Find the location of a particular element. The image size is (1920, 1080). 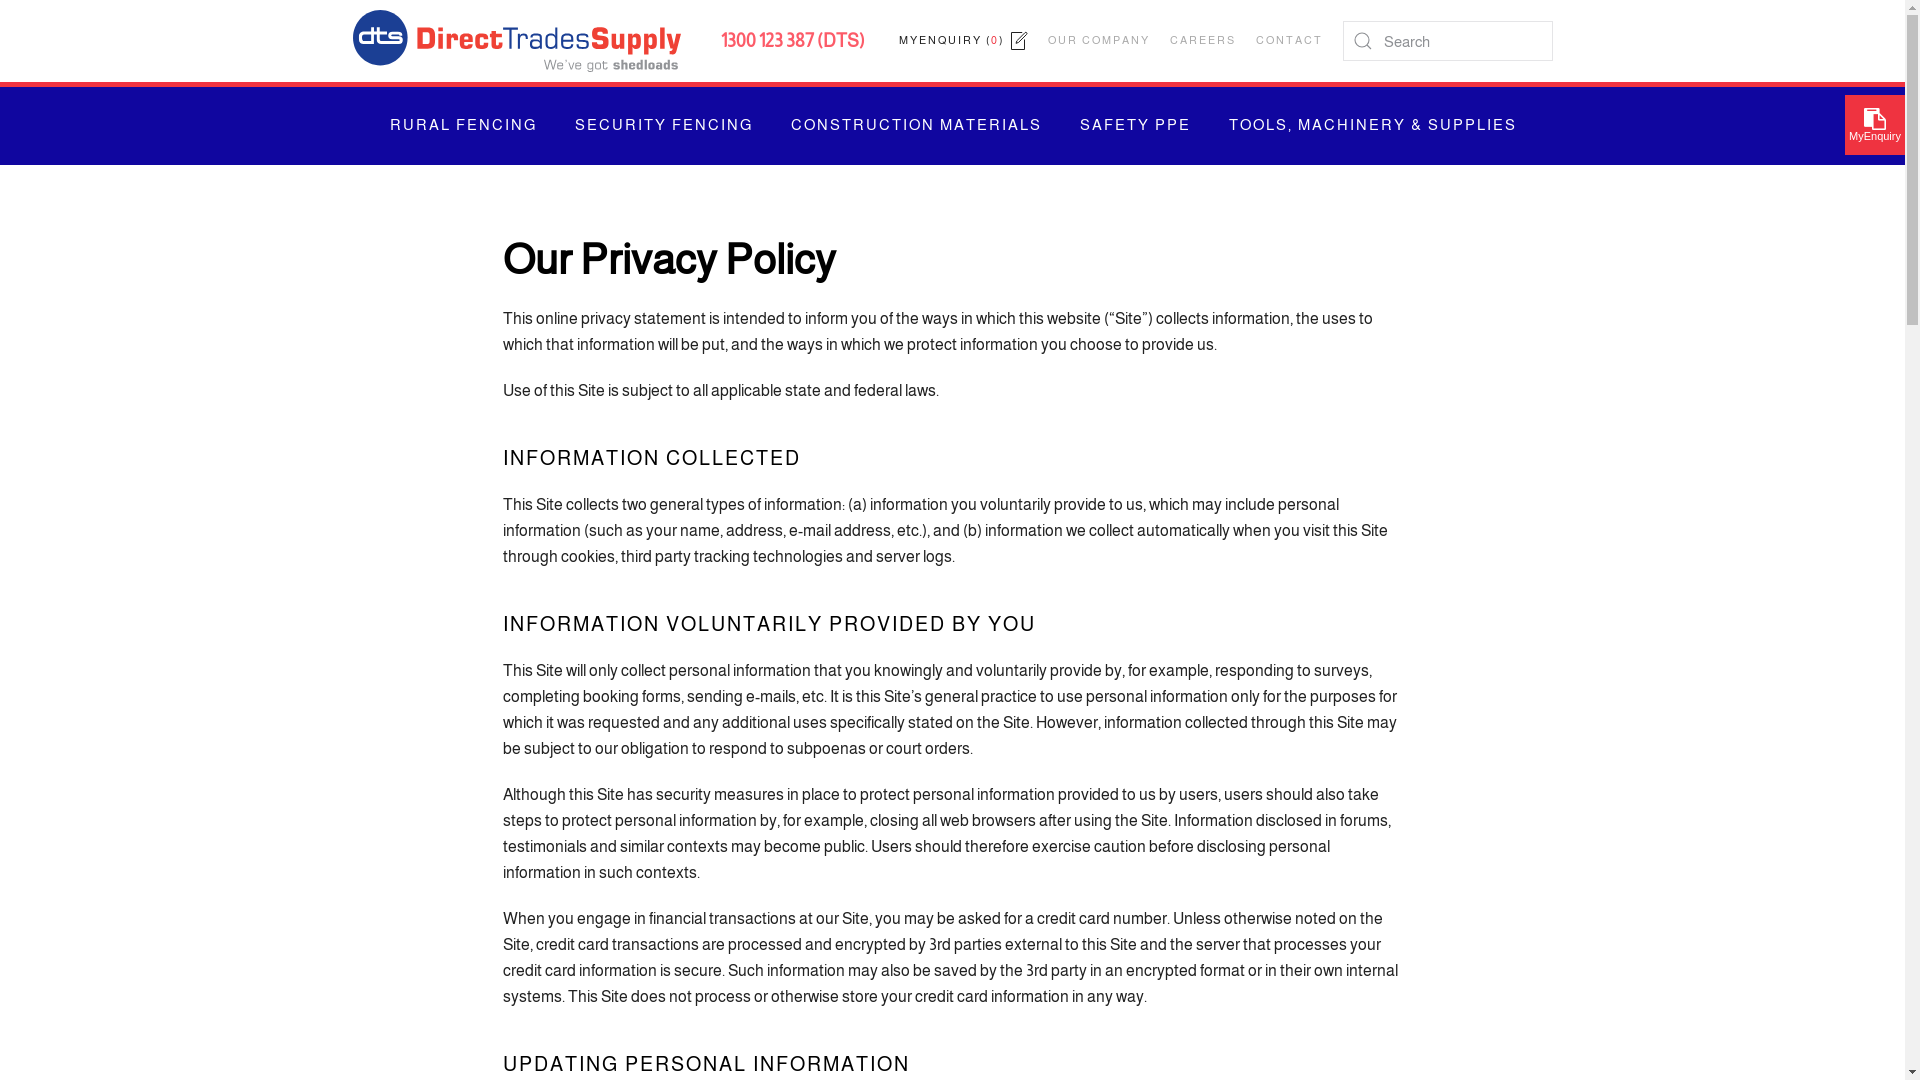

1300 123 387 (DTS) is located at coordinates (793, 40).